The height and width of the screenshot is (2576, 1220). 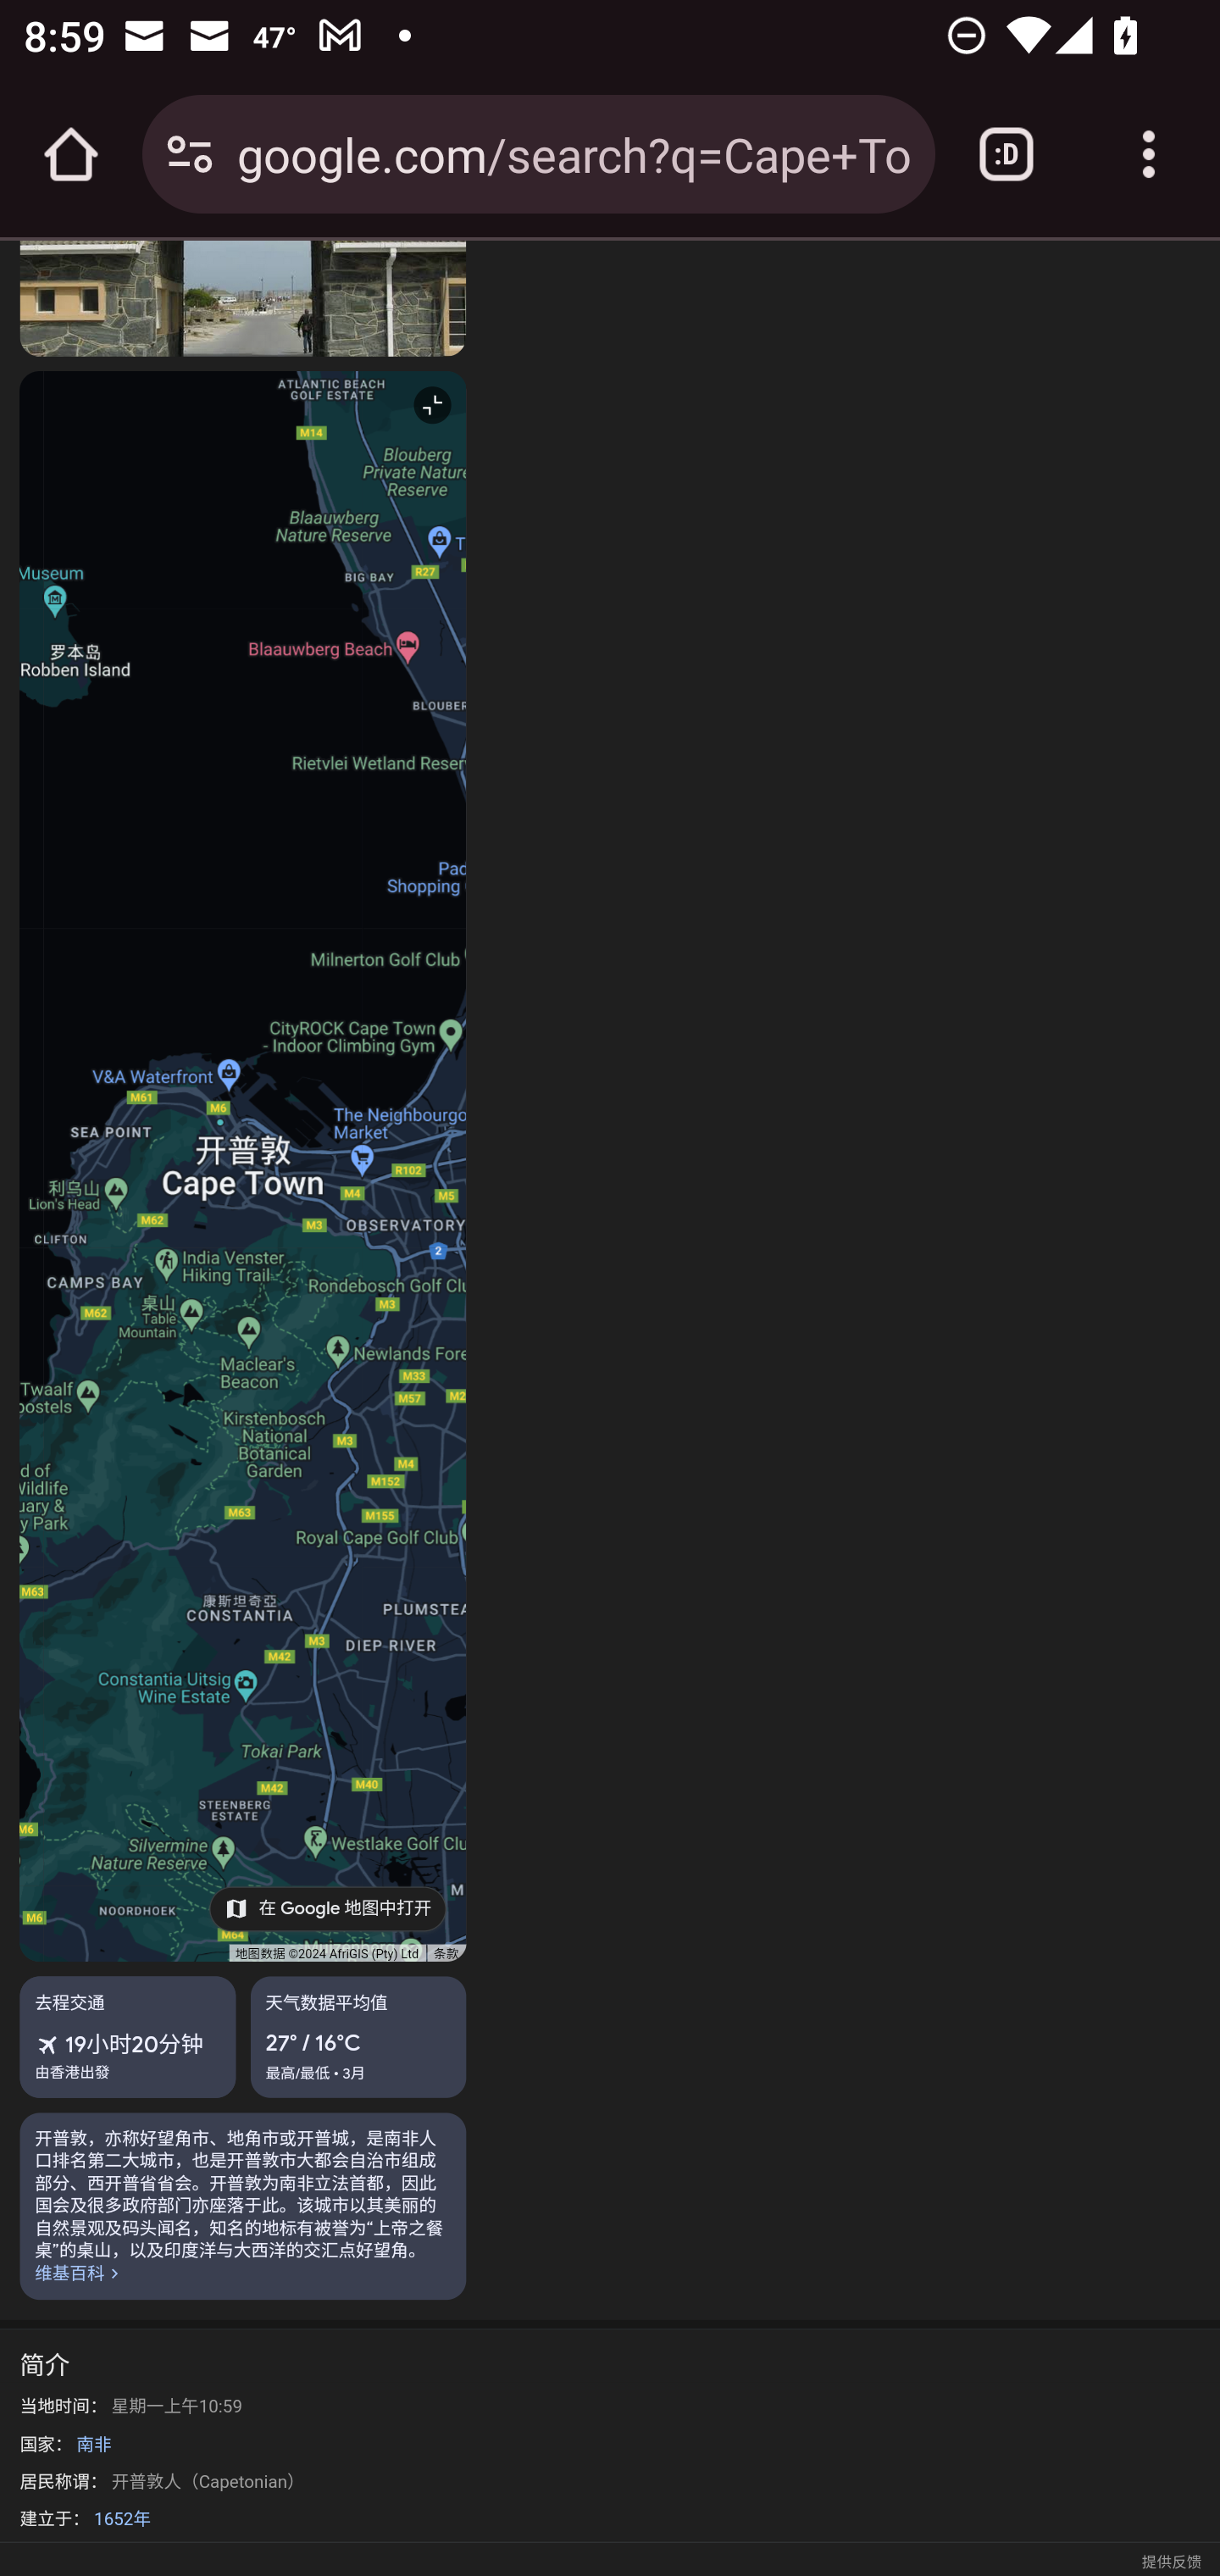 What do you see at coordinates (122, 2520) in the screenshot?
I see `1652年` at bounding box center [122, 2520].